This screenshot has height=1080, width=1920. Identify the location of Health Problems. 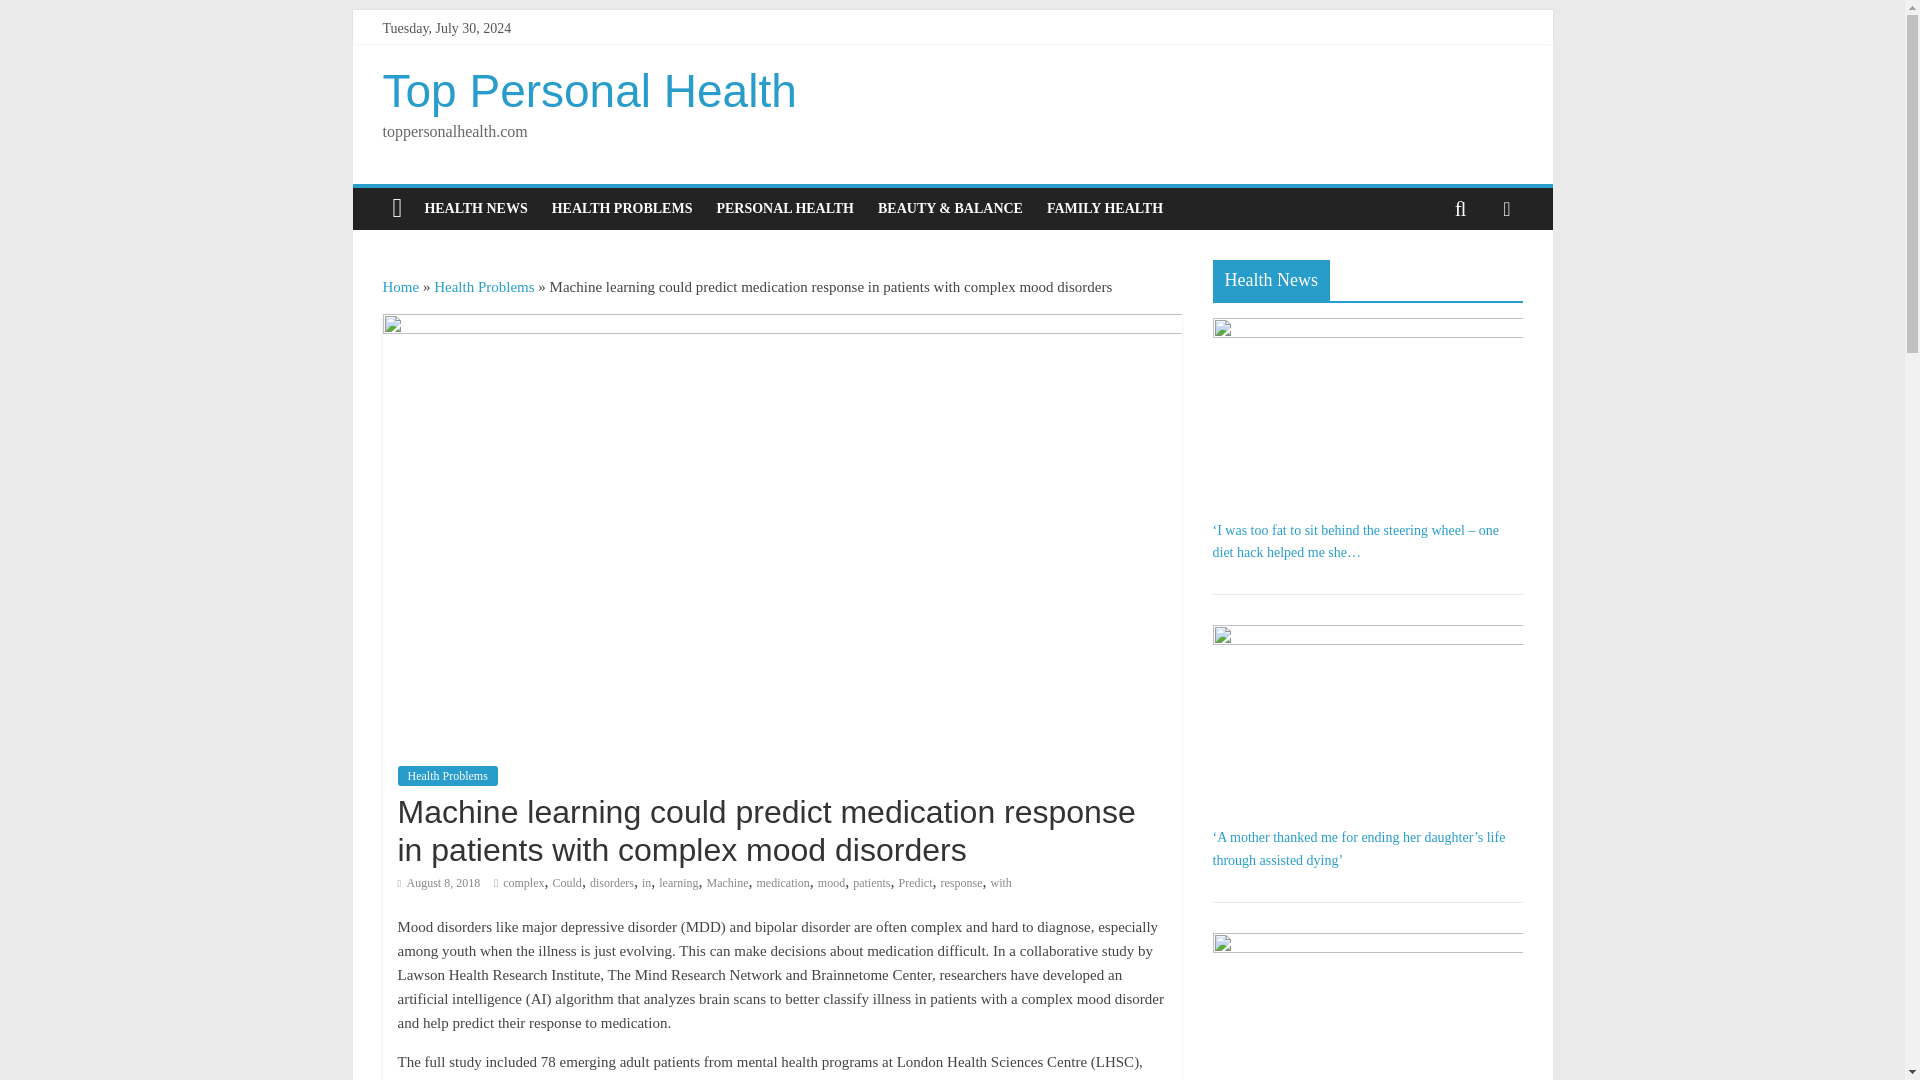
(447, 776).